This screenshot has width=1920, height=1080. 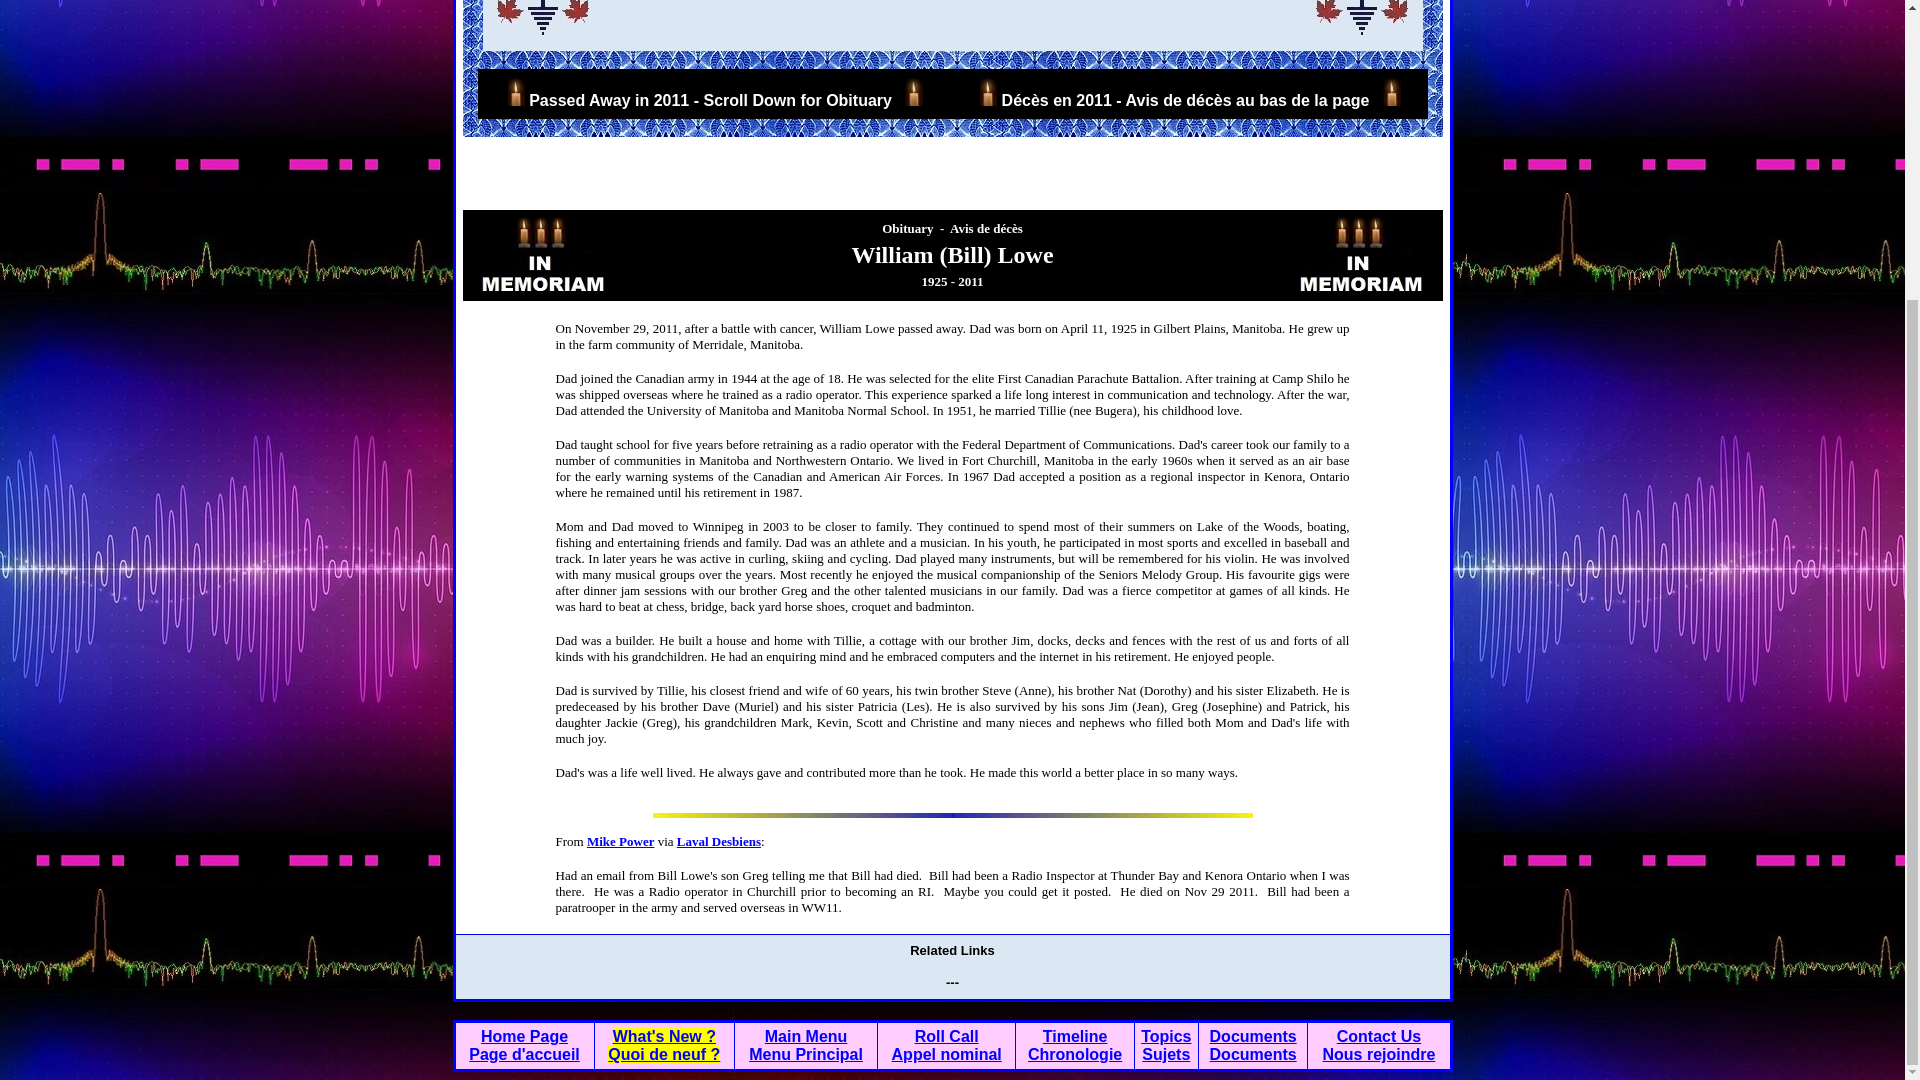 I want to click on Mike Power, so click(x=620, y=840).